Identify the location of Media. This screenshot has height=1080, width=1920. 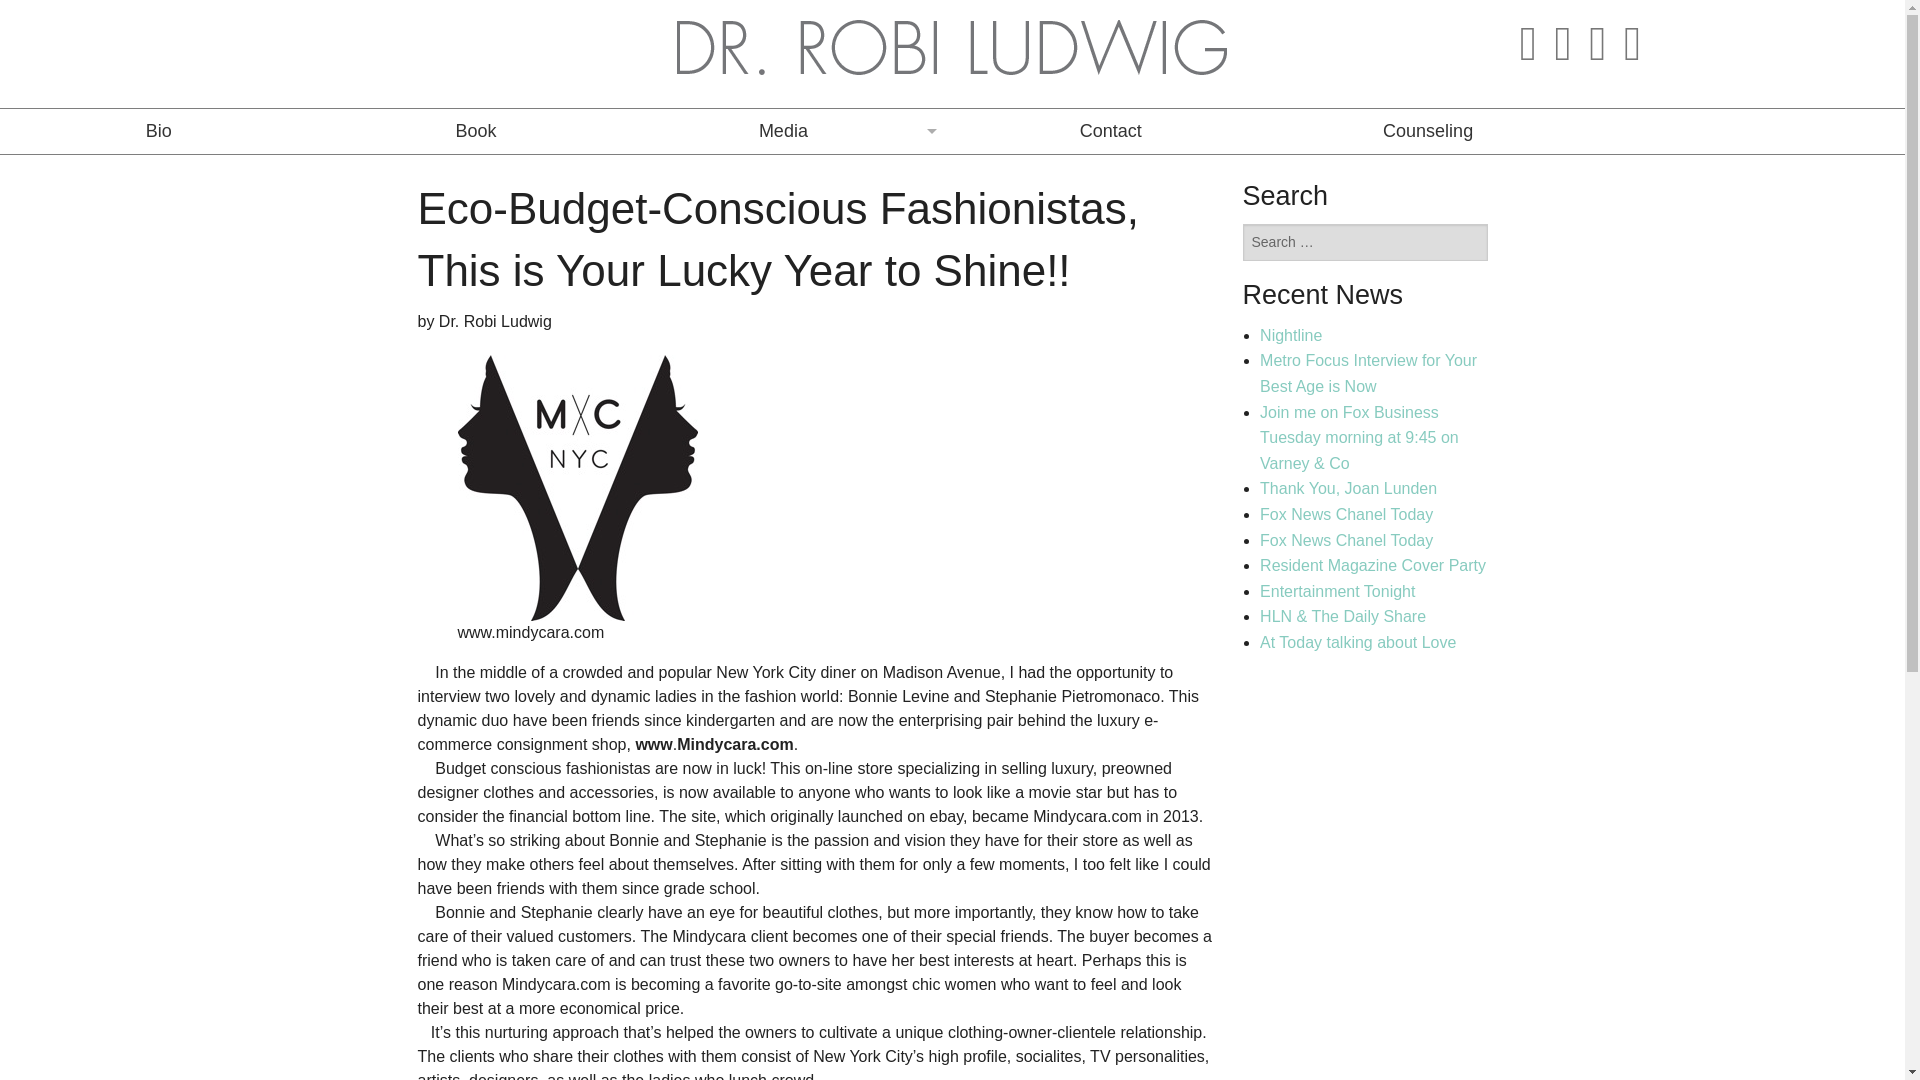
(794, 132).